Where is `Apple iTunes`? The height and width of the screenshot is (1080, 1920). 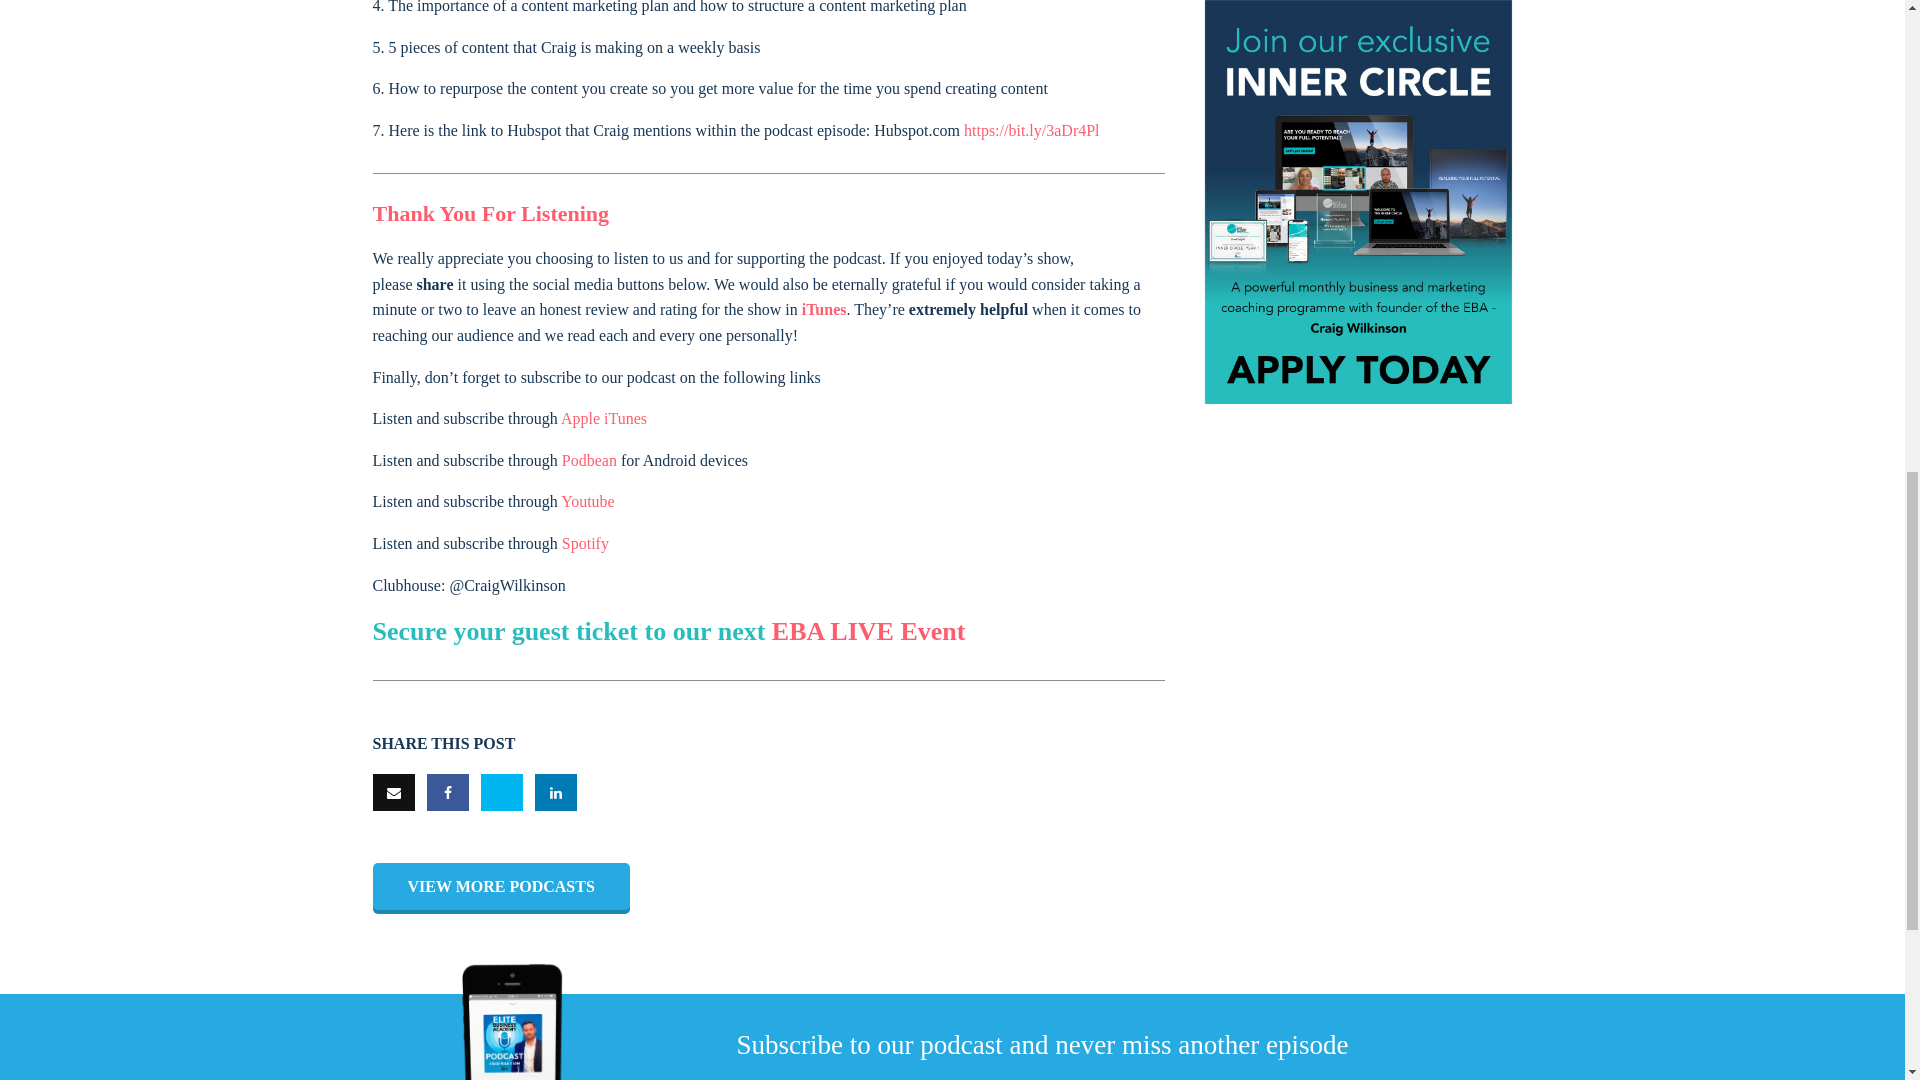
Apple iTunes is located at coordinates (604, 418).